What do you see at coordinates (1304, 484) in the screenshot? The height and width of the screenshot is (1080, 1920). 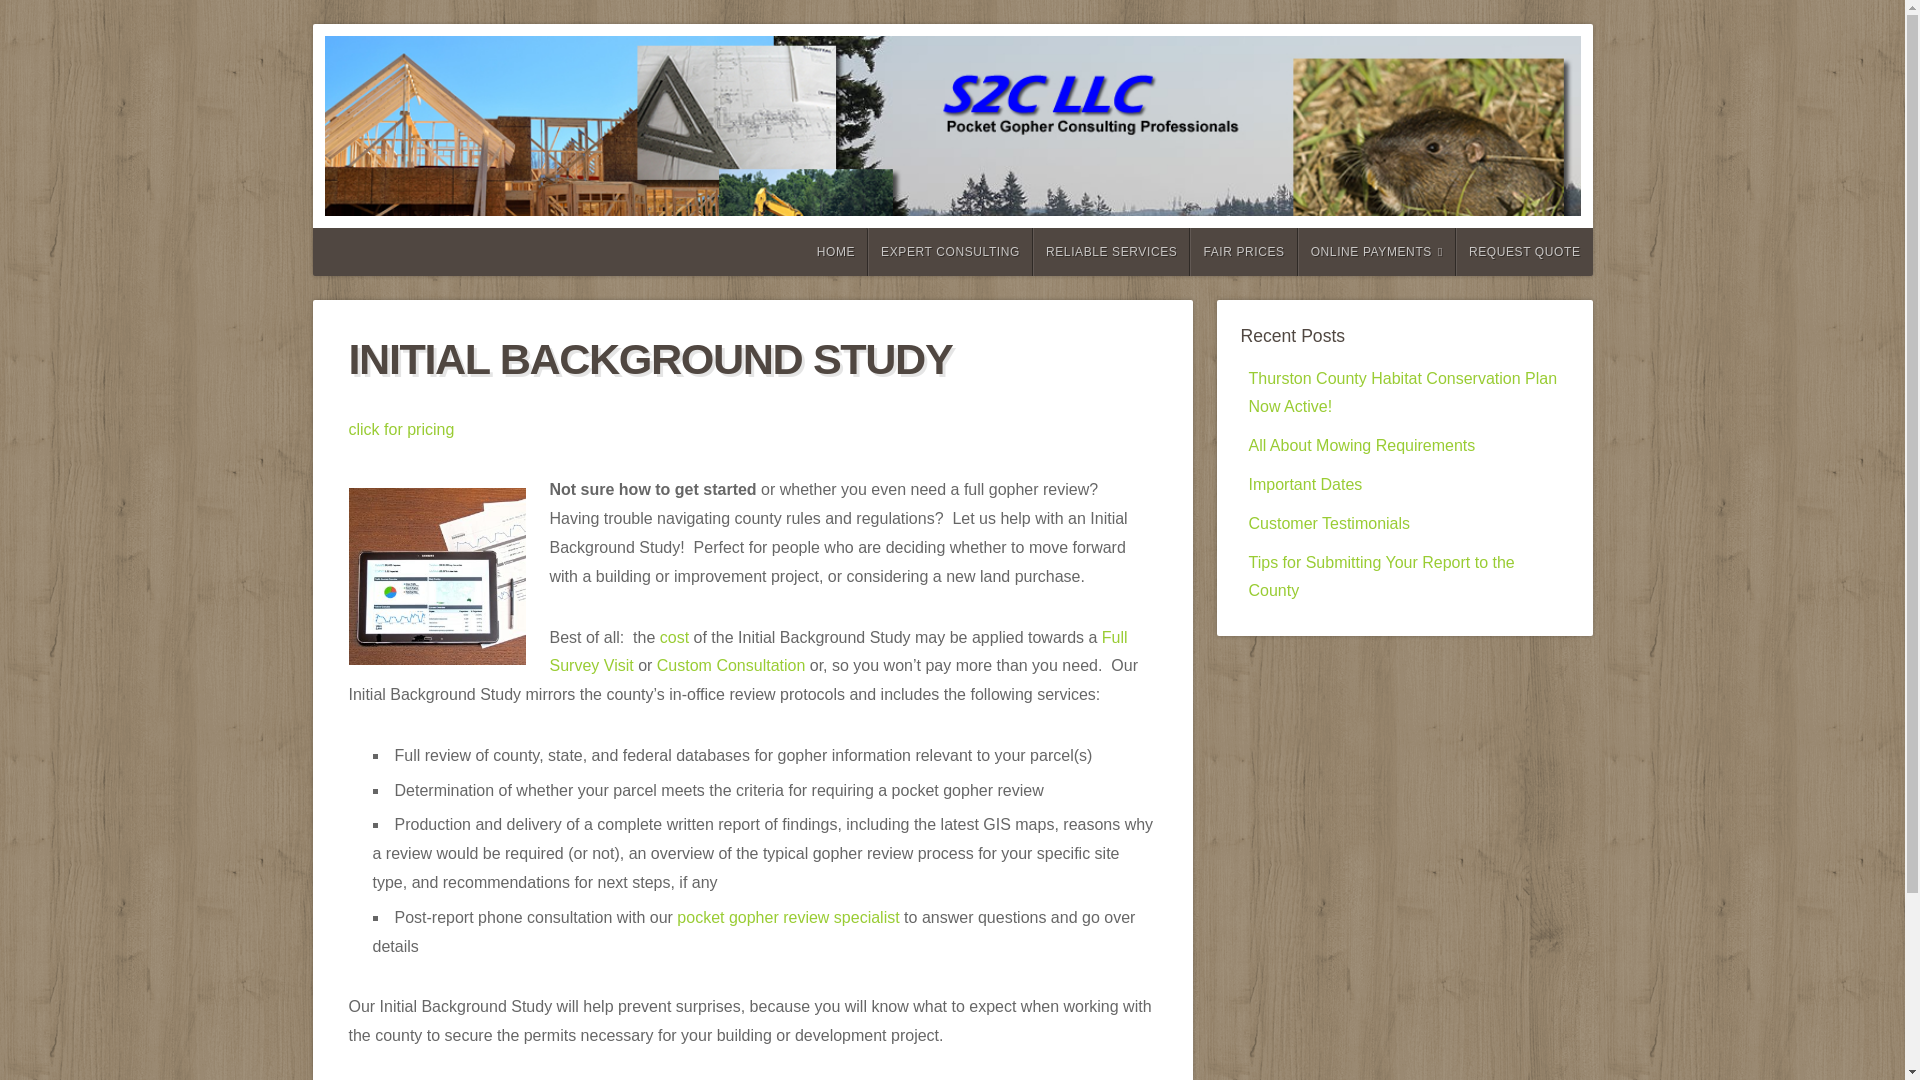 I see `Important Dates` at bounding box center [1304, 484].